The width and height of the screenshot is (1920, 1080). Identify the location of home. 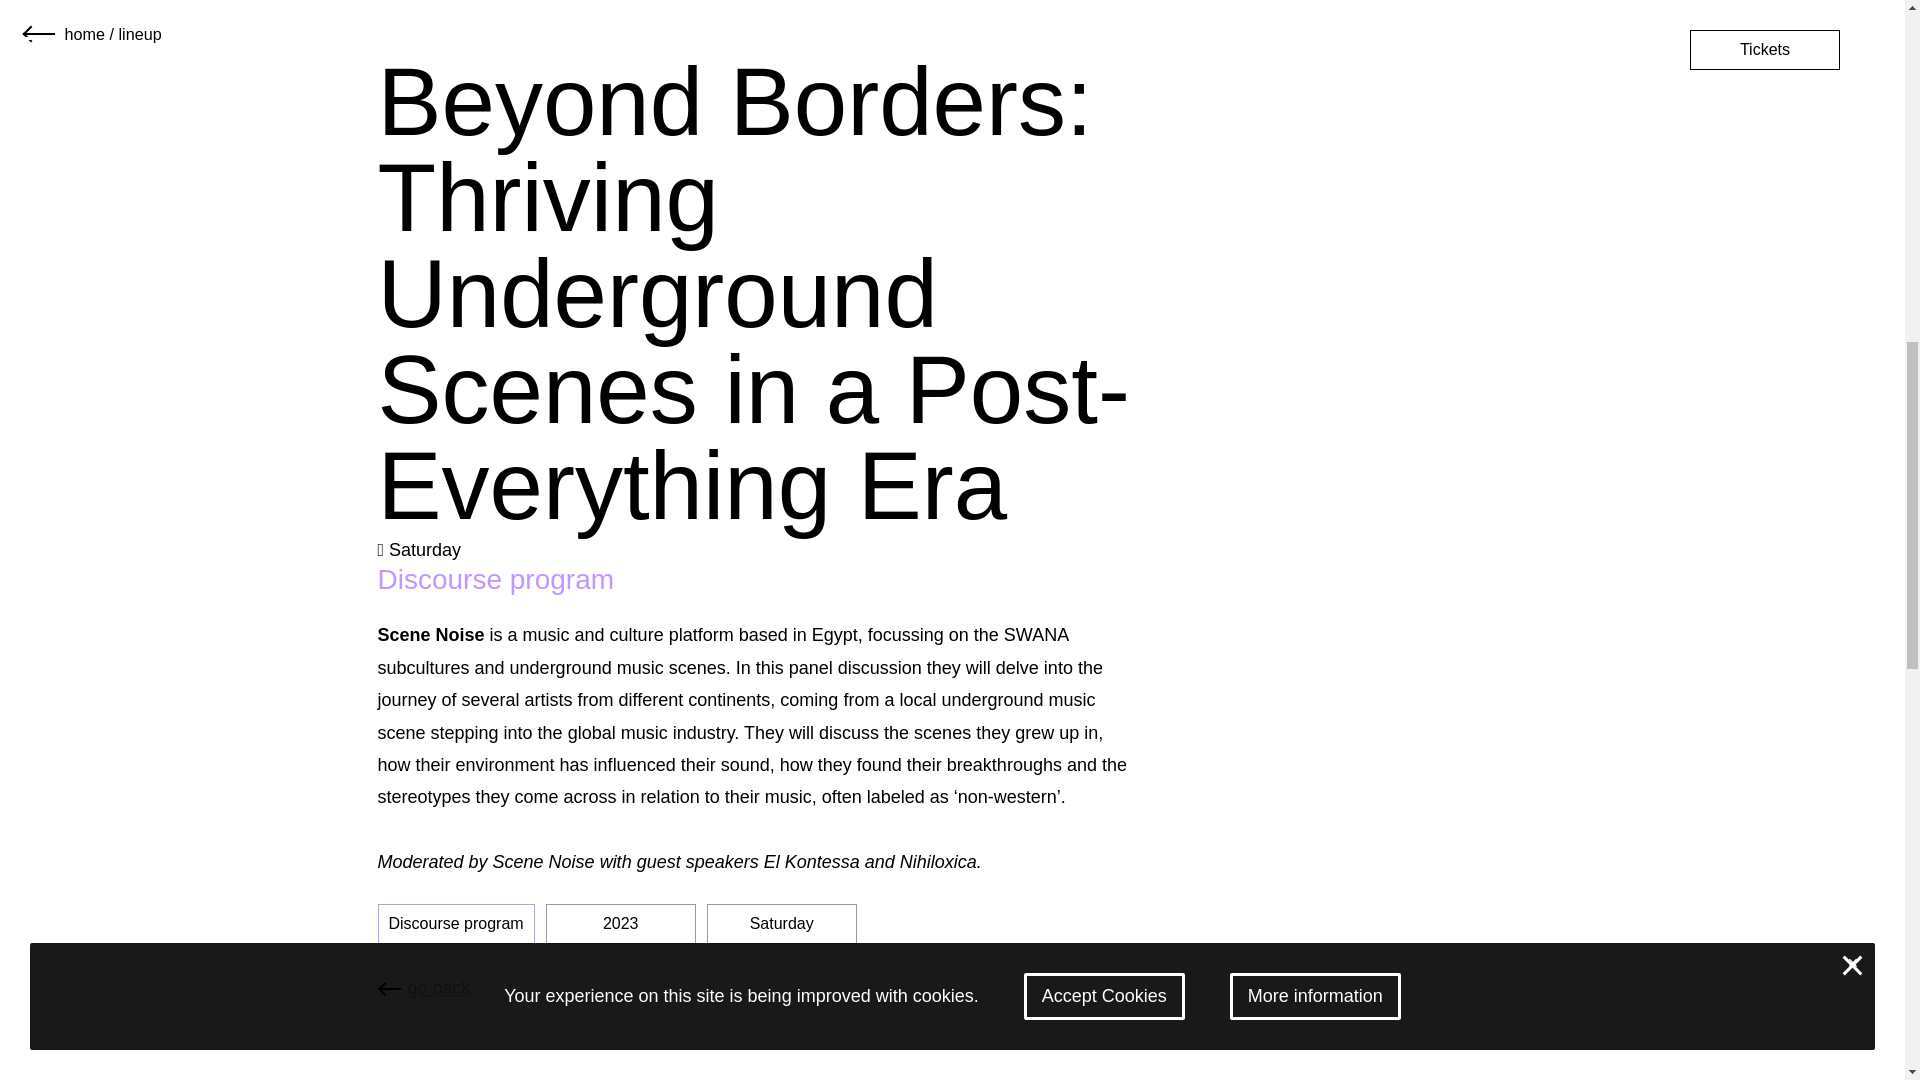
(84, 34).